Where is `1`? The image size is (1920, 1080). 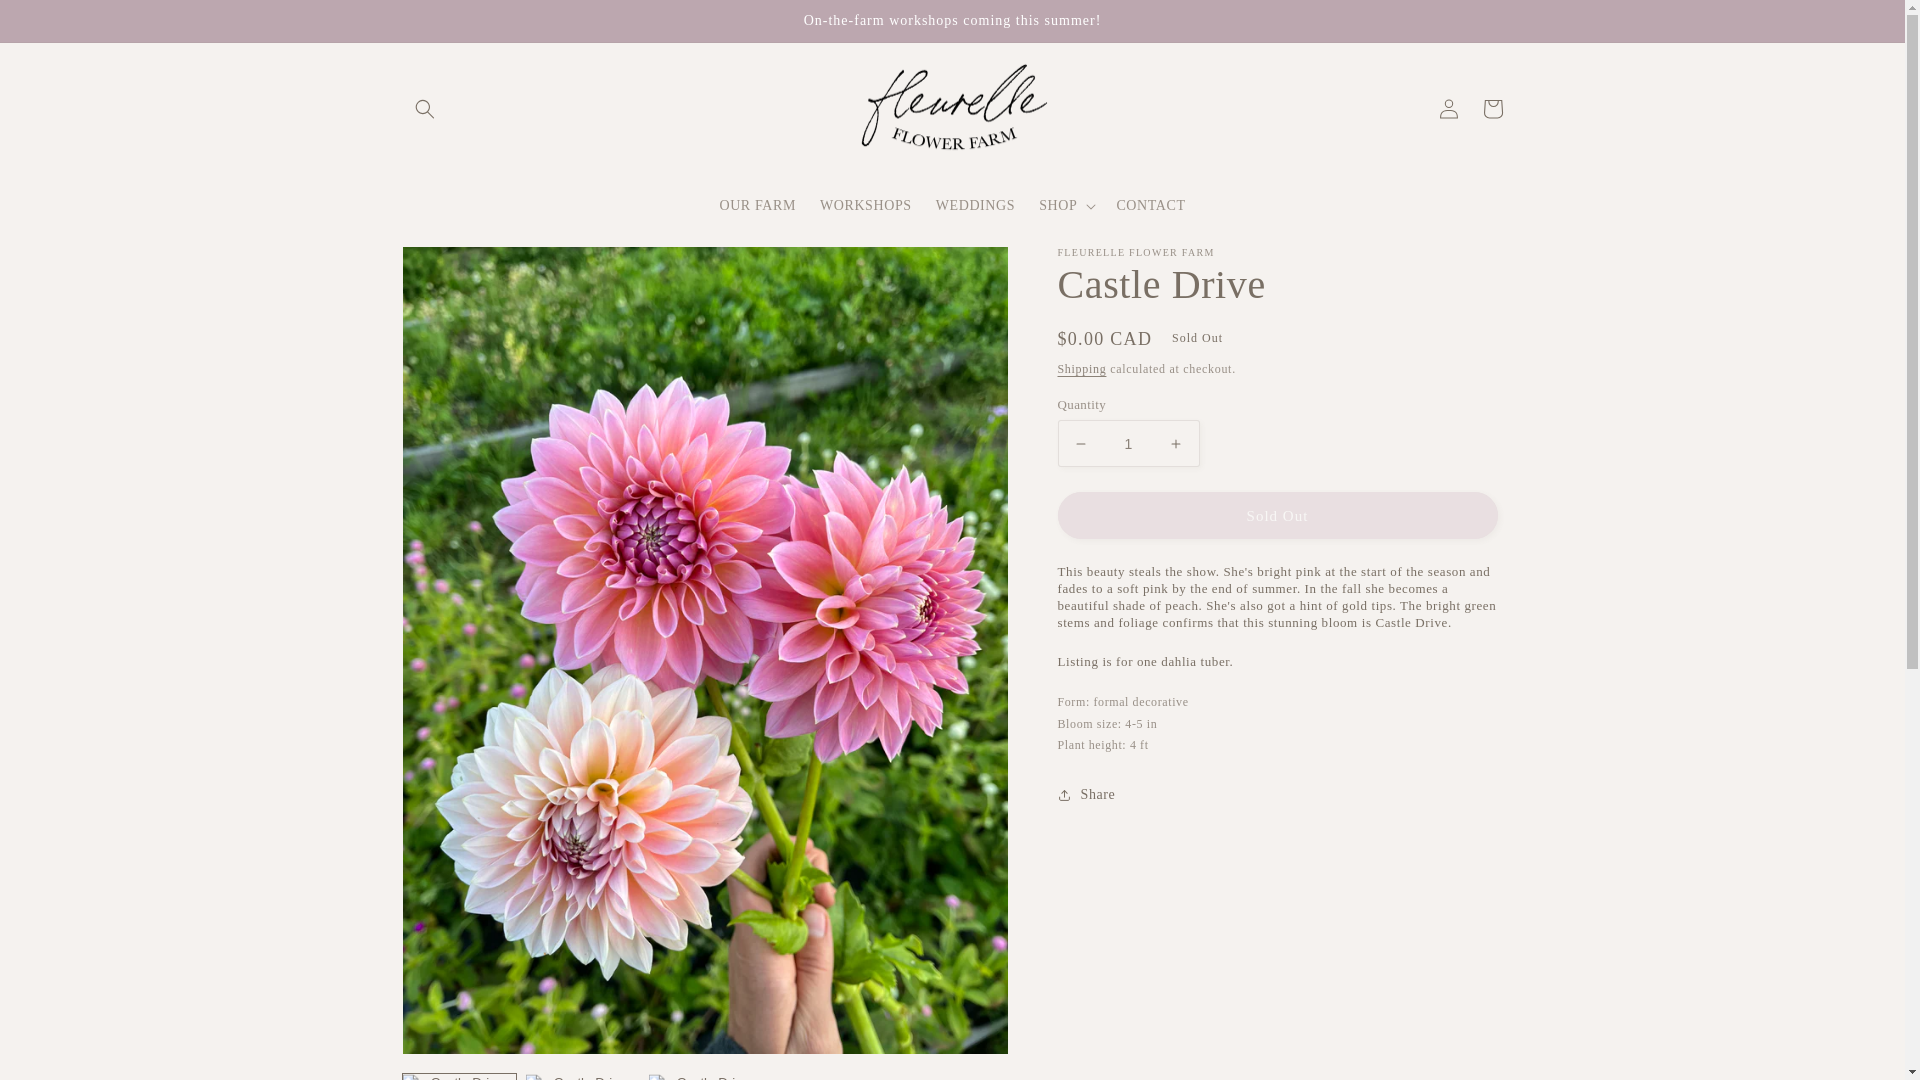 1 is located at coordinates (1128, 443).